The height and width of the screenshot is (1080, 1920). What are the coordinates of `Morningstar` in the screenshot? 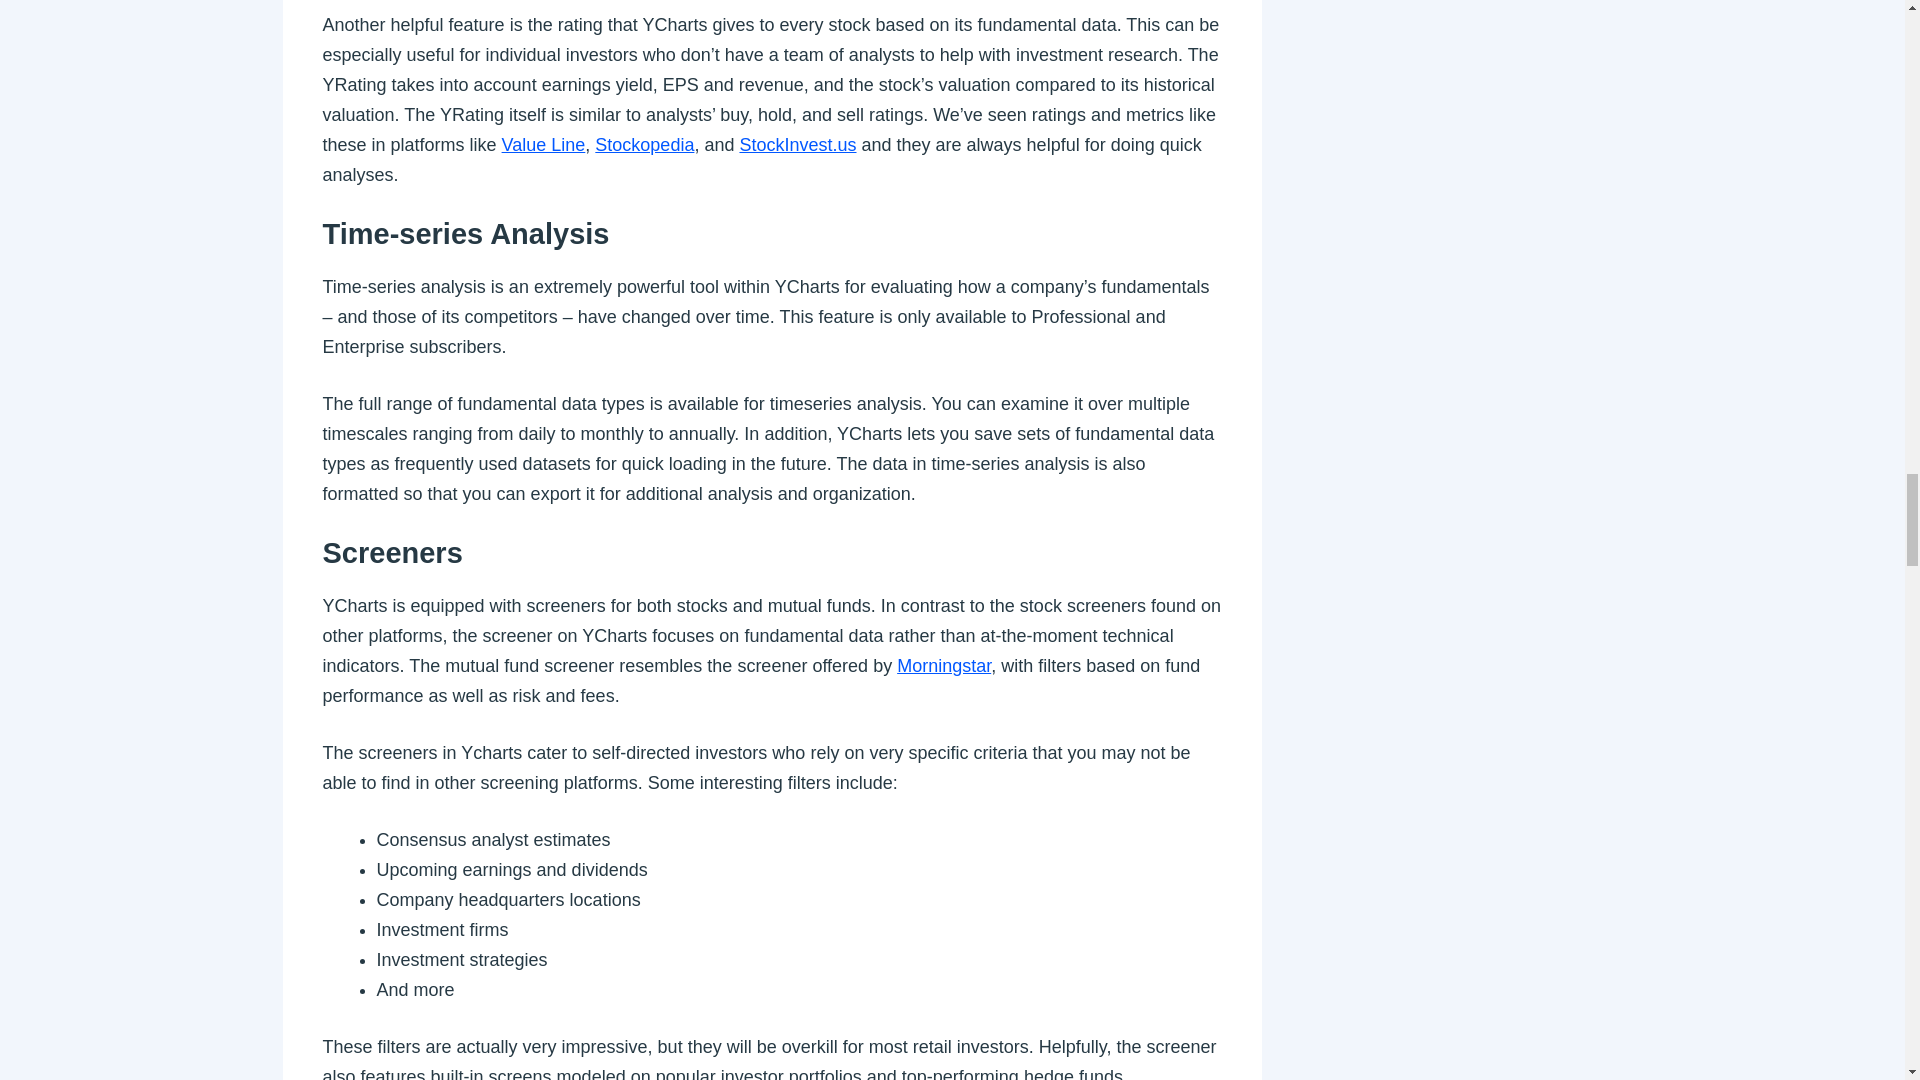 It's located at (943, 666).